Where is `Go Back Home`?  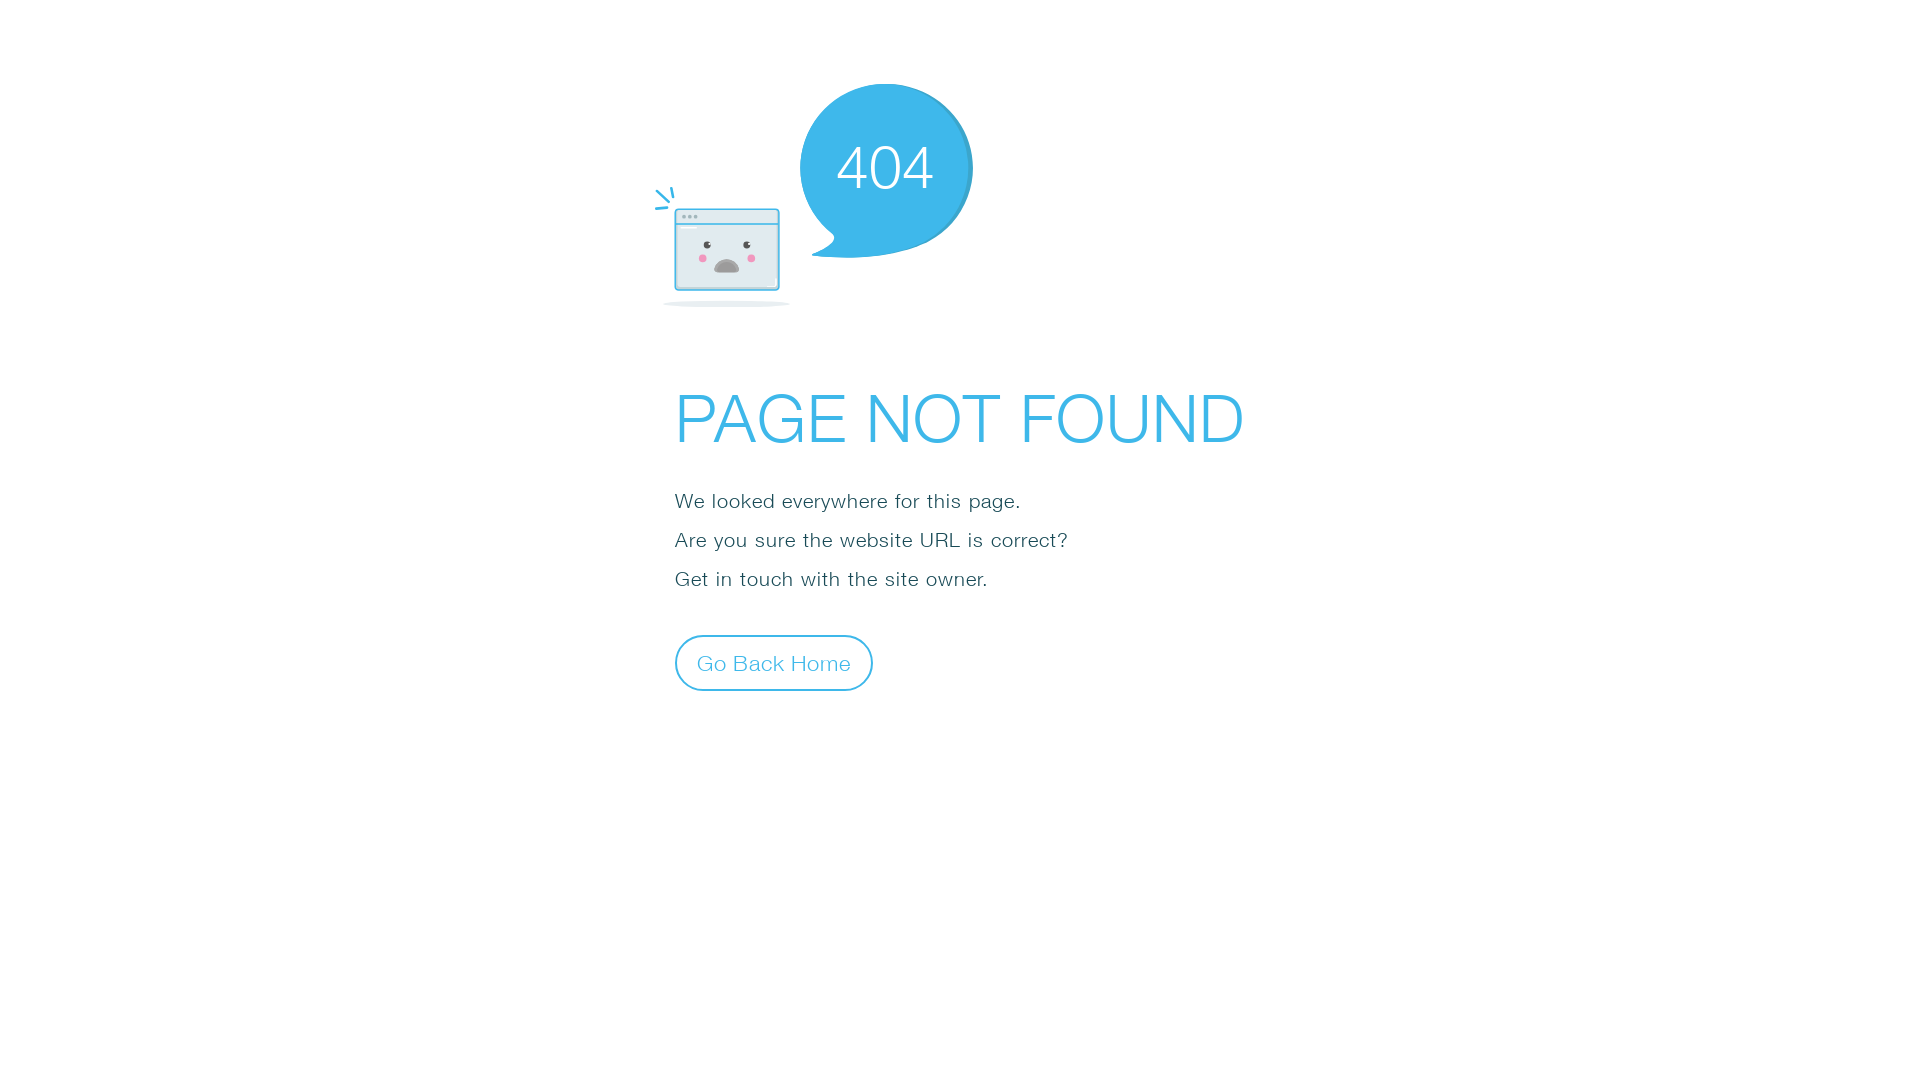 Go Back Home is located at coordinates (774, 662).